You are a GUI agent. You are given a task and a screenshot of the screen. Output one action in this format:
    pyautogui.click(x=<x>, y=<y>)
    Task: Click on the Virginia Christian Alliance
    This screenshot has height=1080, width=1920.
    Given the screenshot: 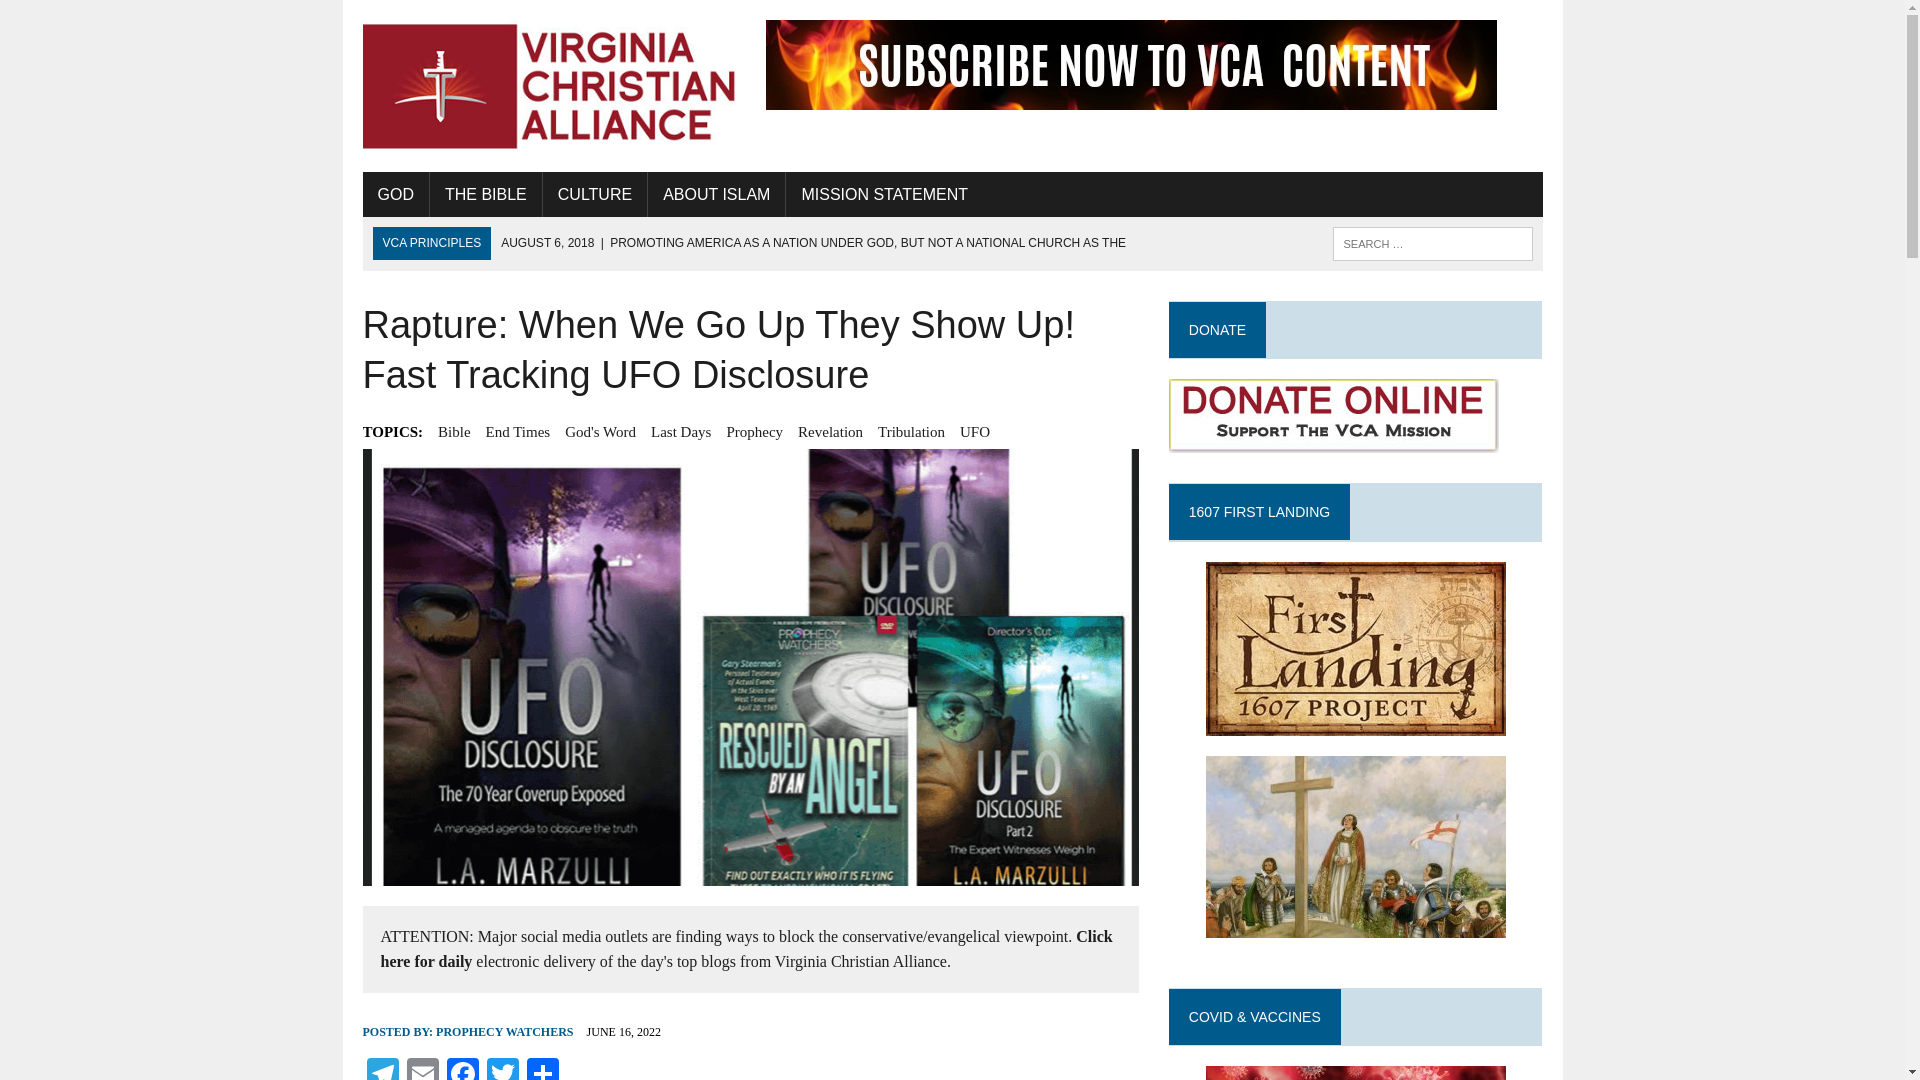 What is the action you would take?
    pyautogui.click(x=548, y=86)
    